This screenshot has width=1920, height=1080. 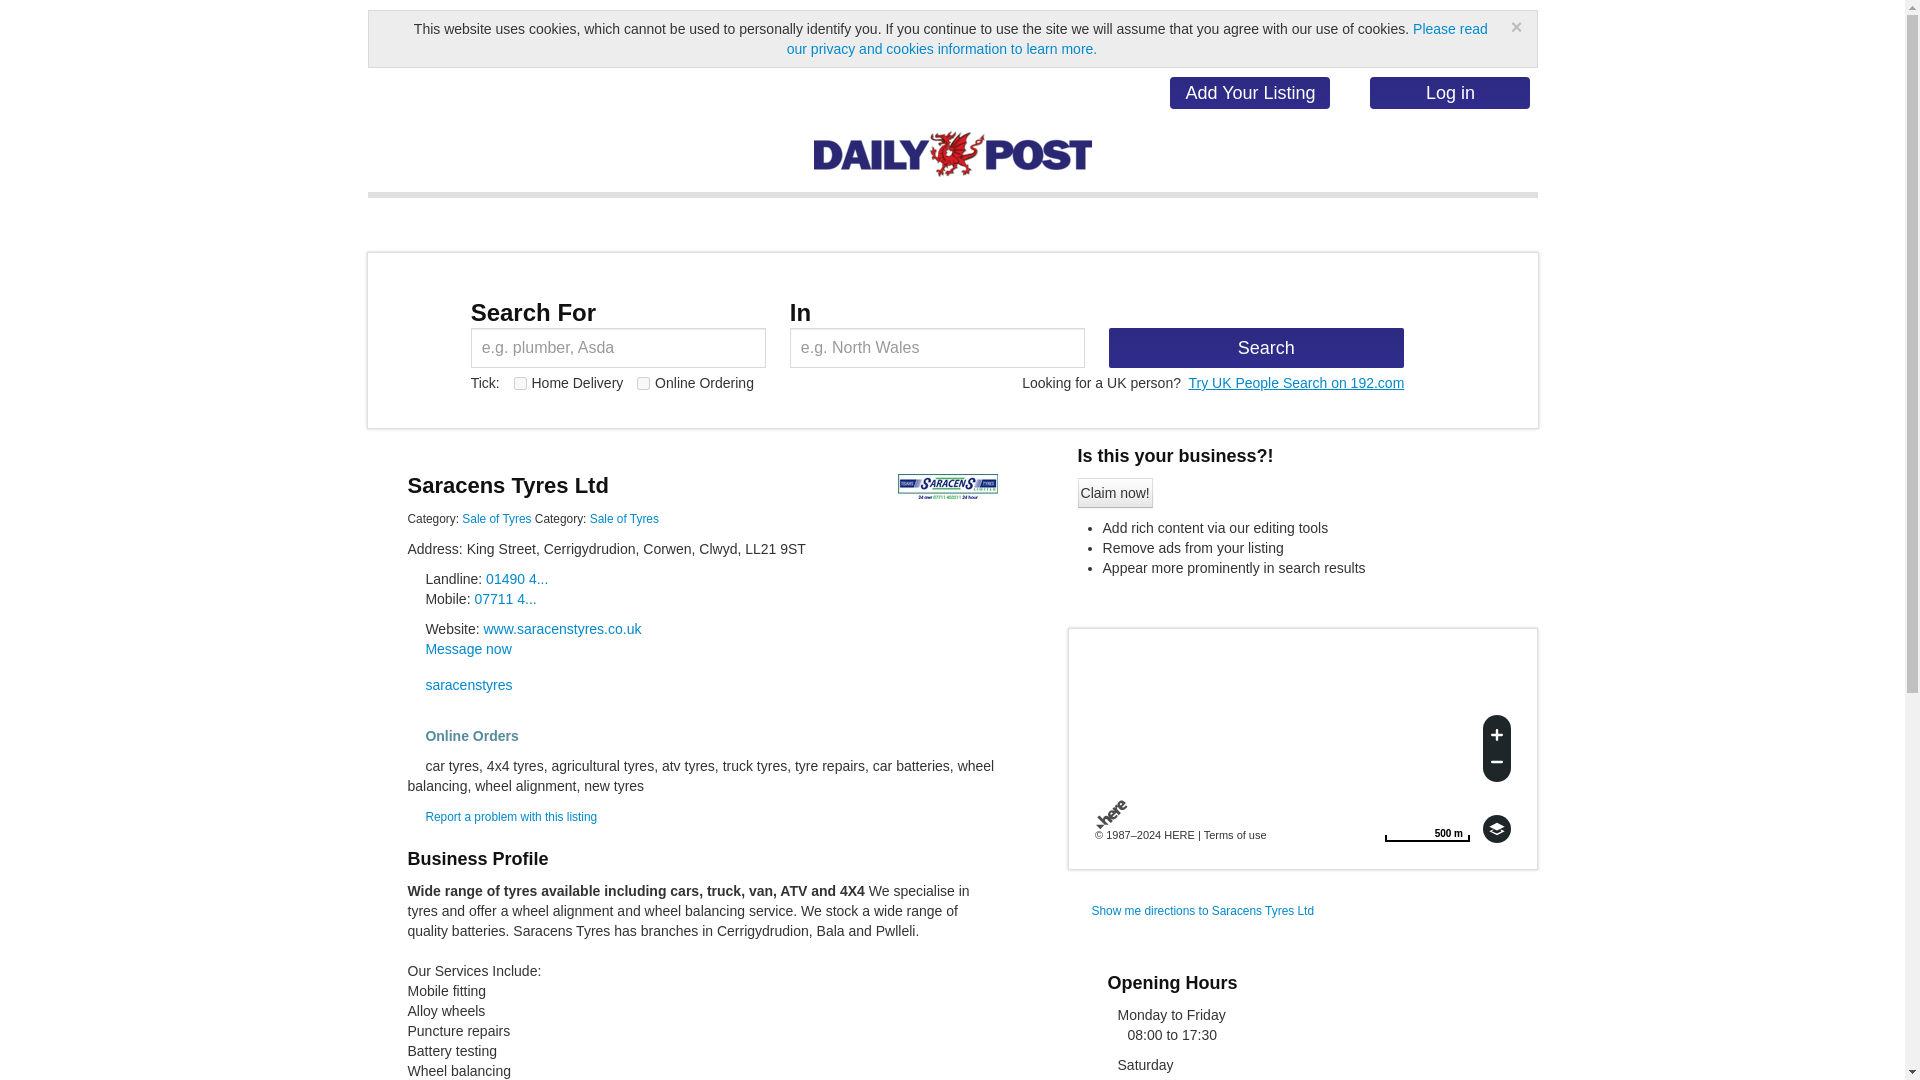 I want to click on Report a problem with this listing, so click(x=1427, y=829).